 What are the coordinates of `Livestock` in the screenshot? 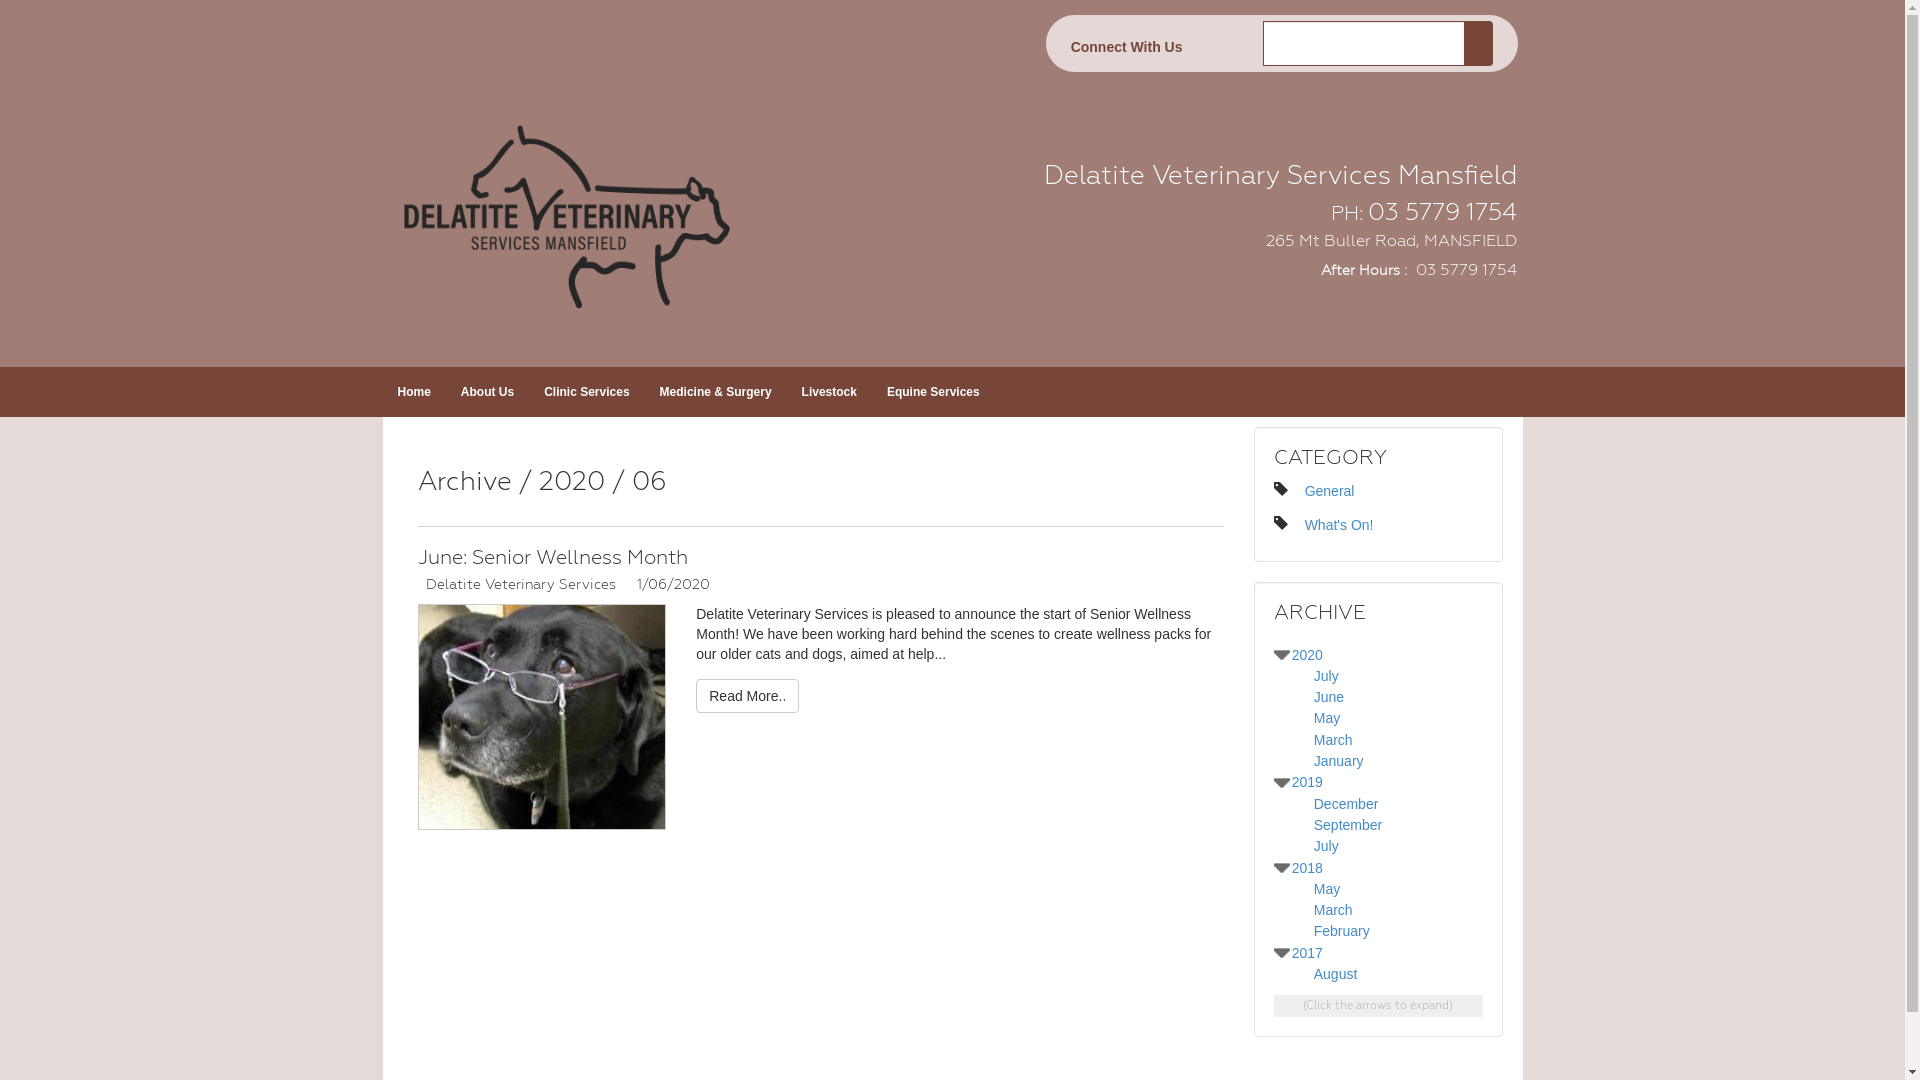 It's located at (830, 392).